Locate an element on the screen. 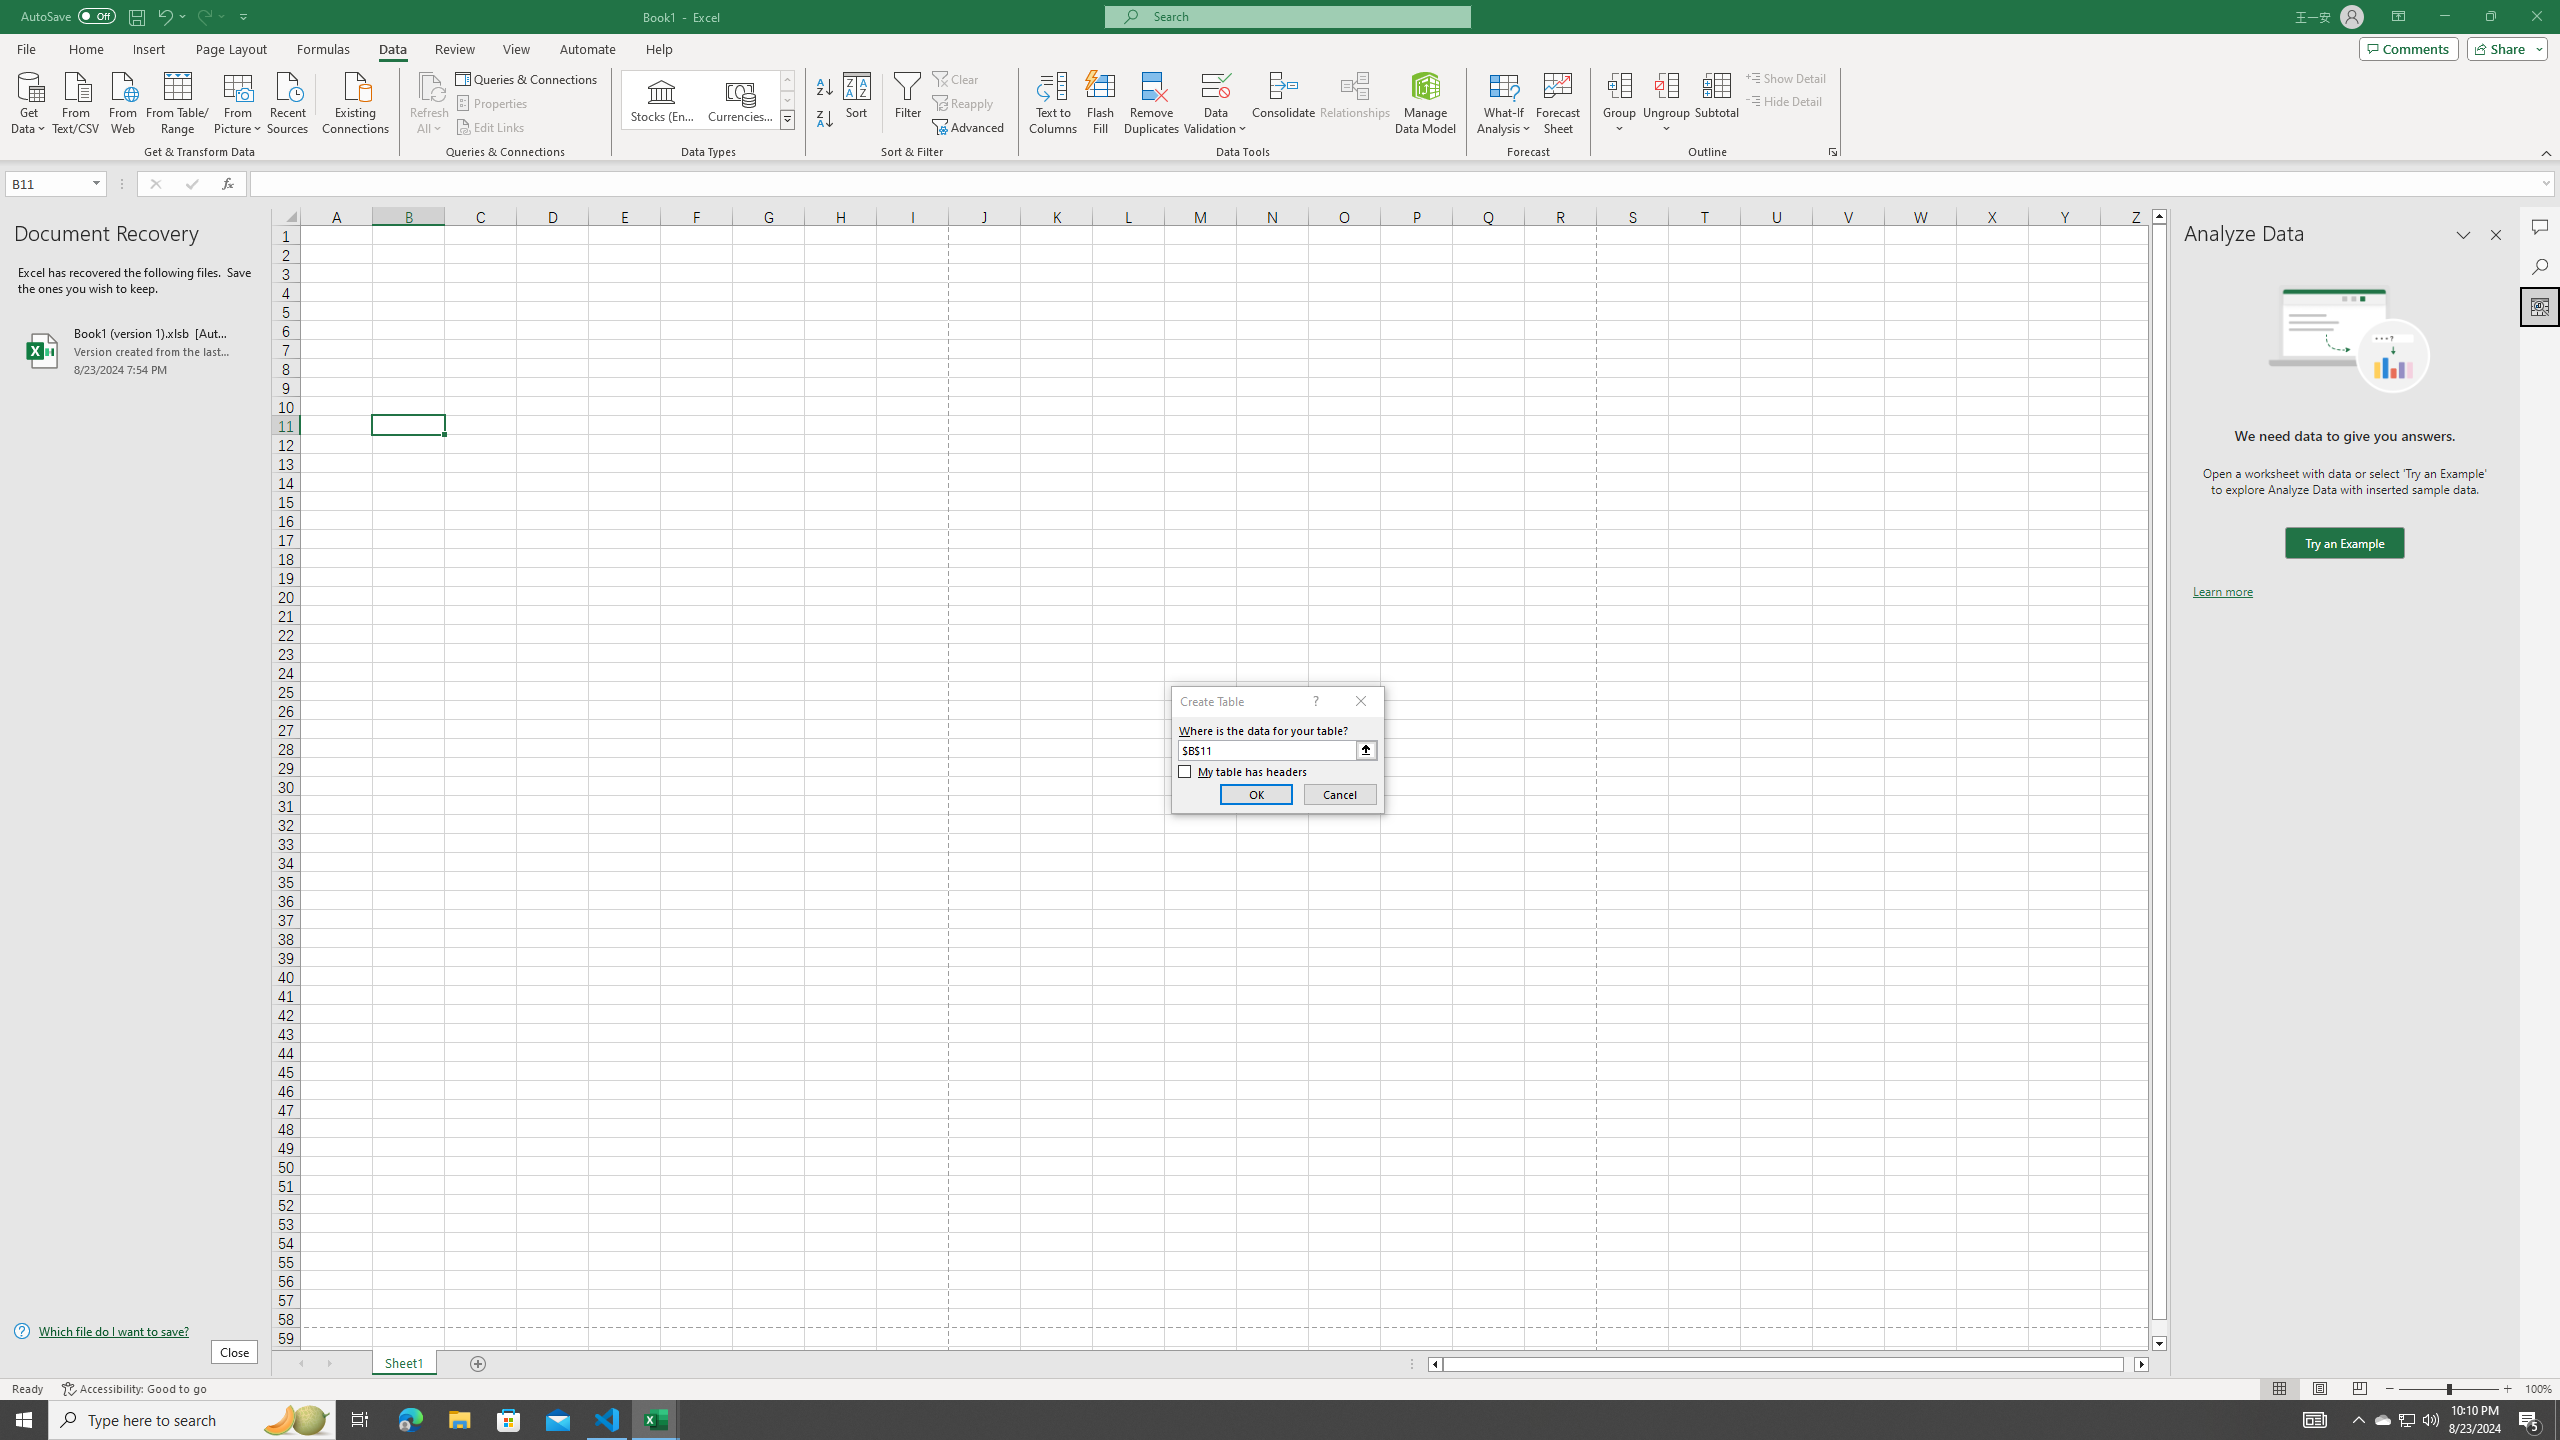  View is located at coordinates (515, 49).